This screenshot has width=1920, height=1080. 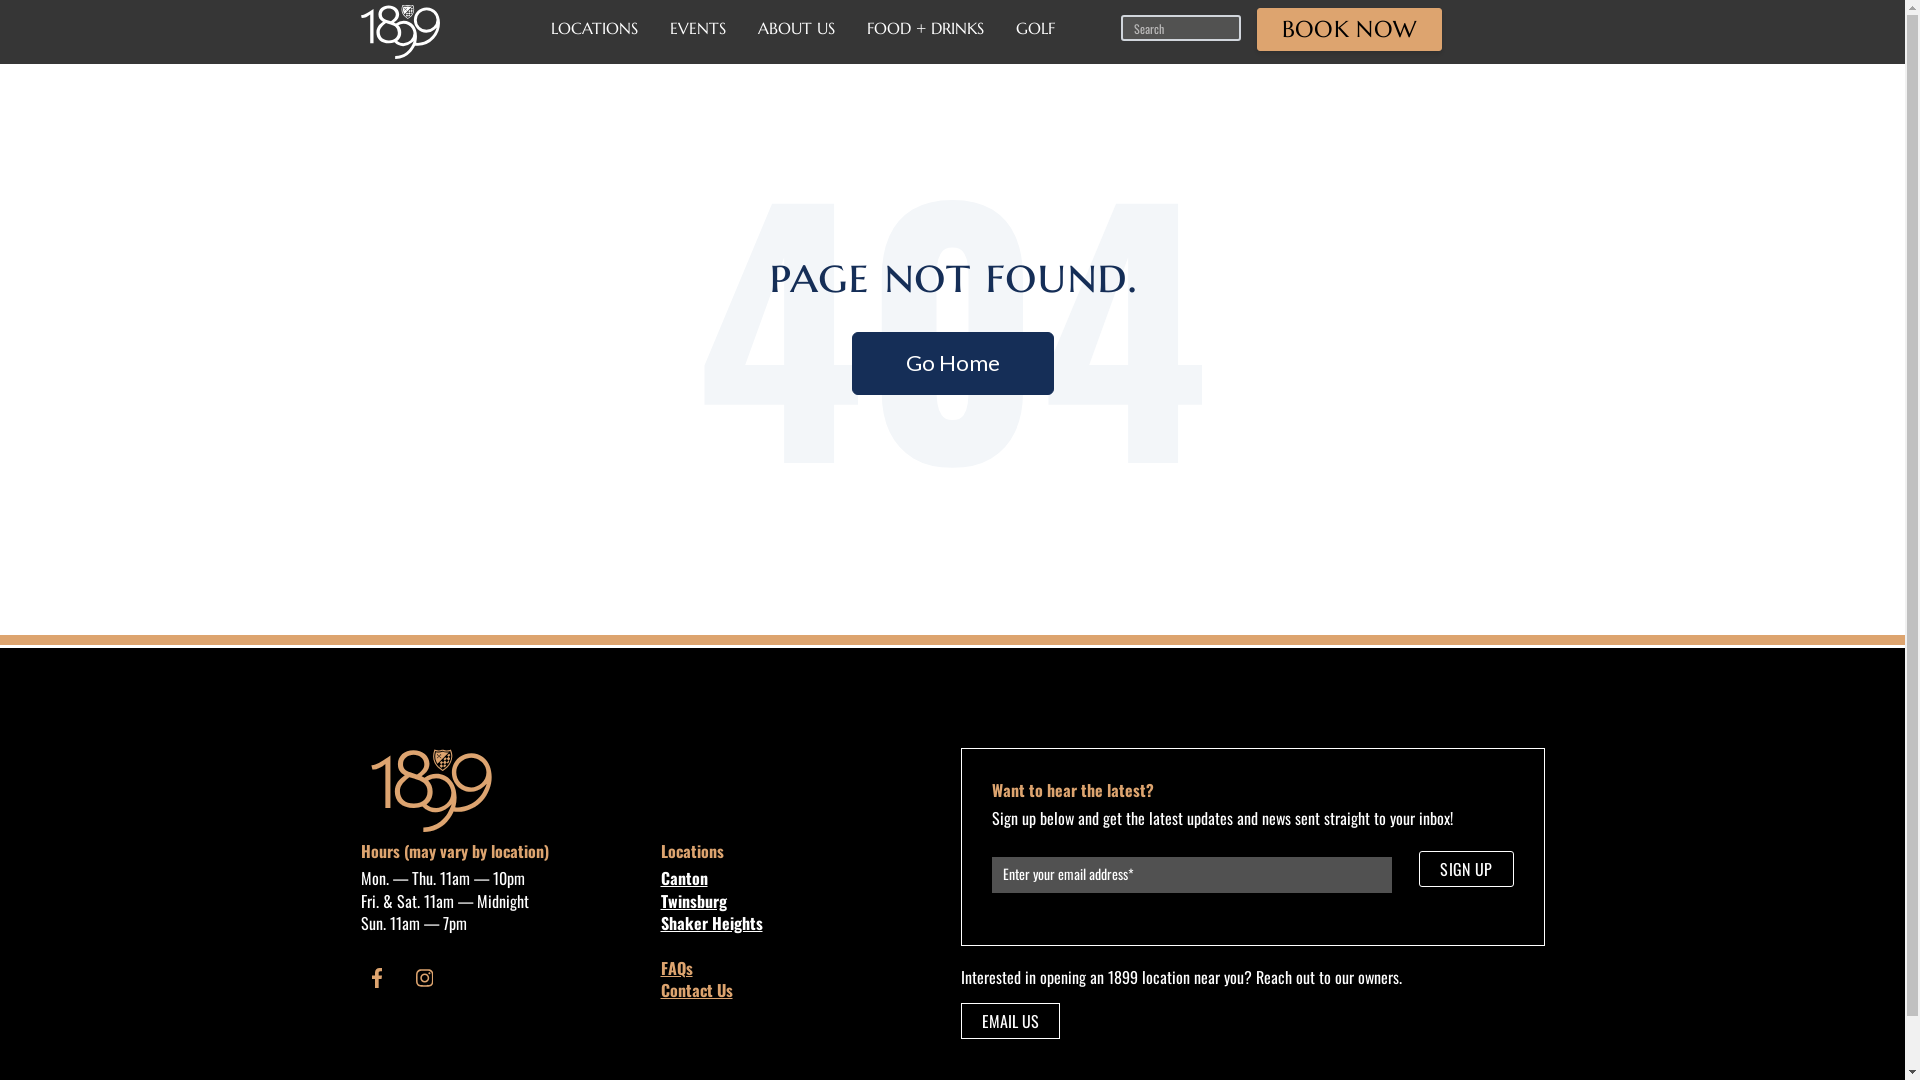 I want to click on FOOD + DRINKS, so click(x=924, y=28).